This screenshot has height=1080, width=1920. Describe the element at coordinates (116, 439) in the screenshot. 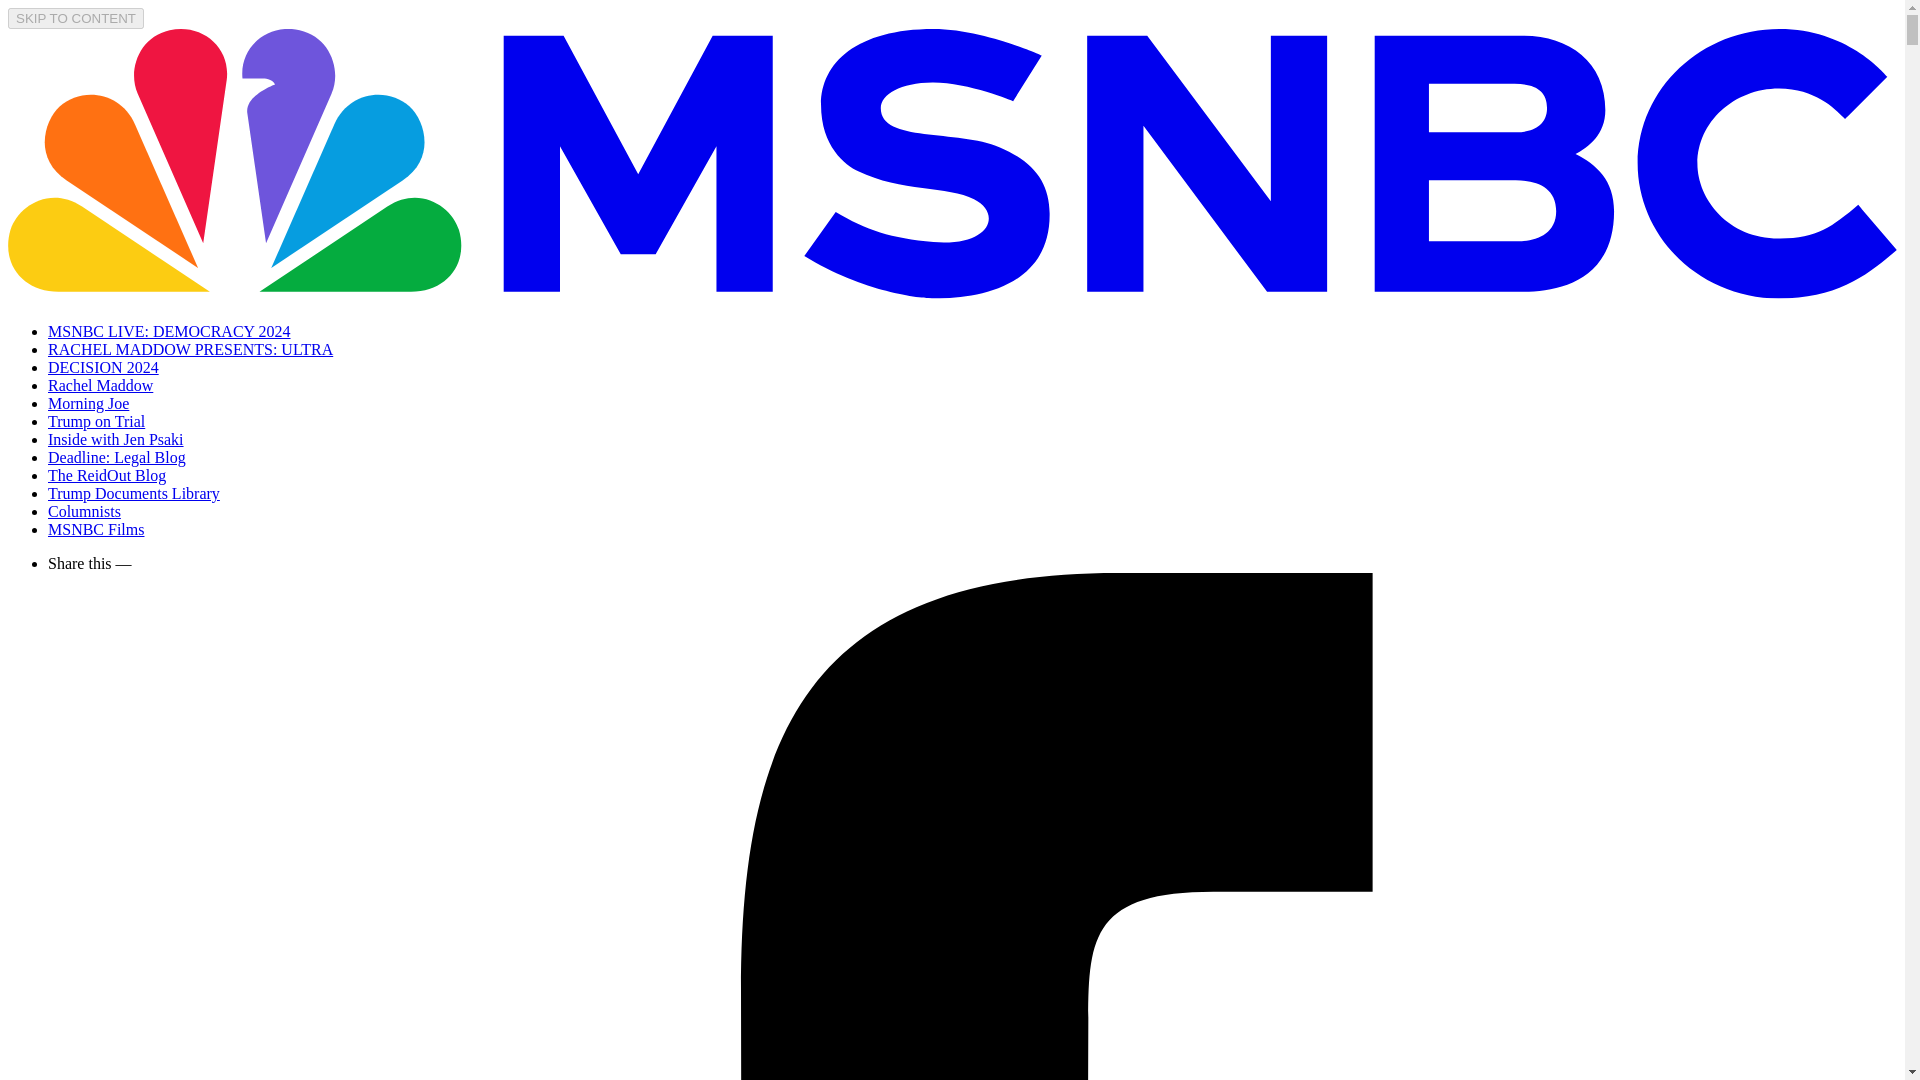

I see `Inside with Jen Psaki` at that location.